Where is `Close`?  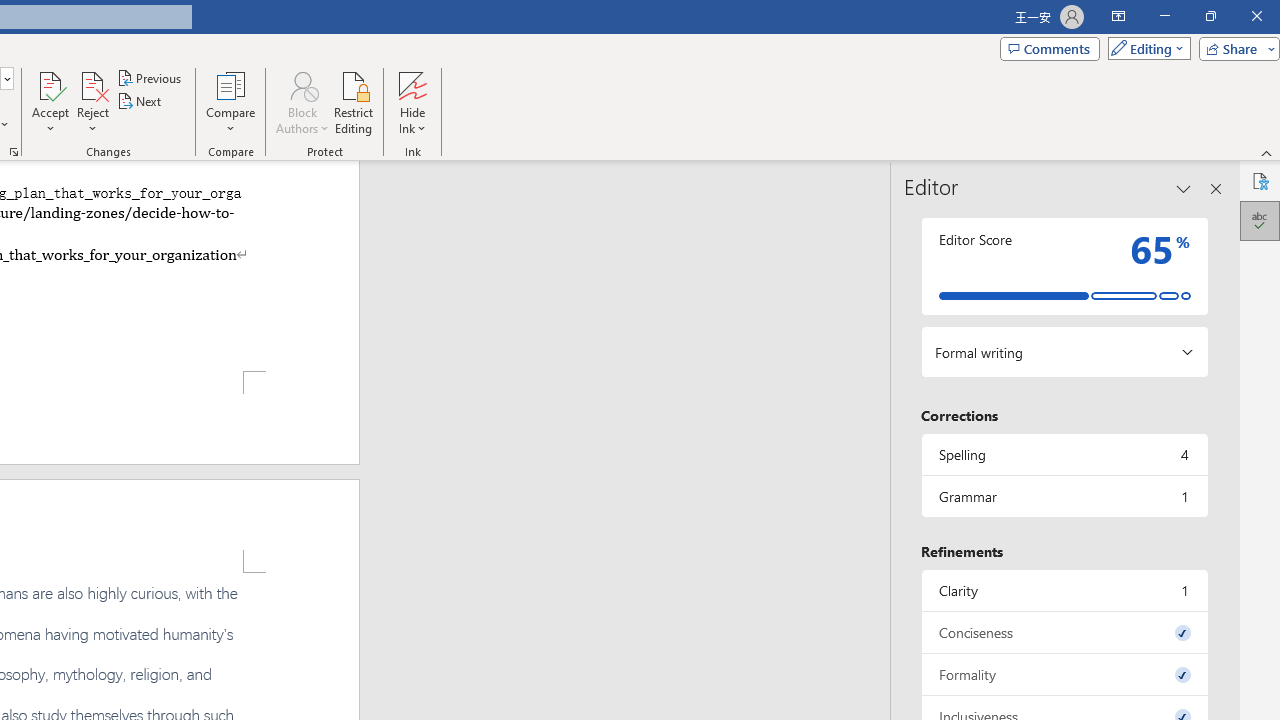 Close is located at coordinates (1256, 16).